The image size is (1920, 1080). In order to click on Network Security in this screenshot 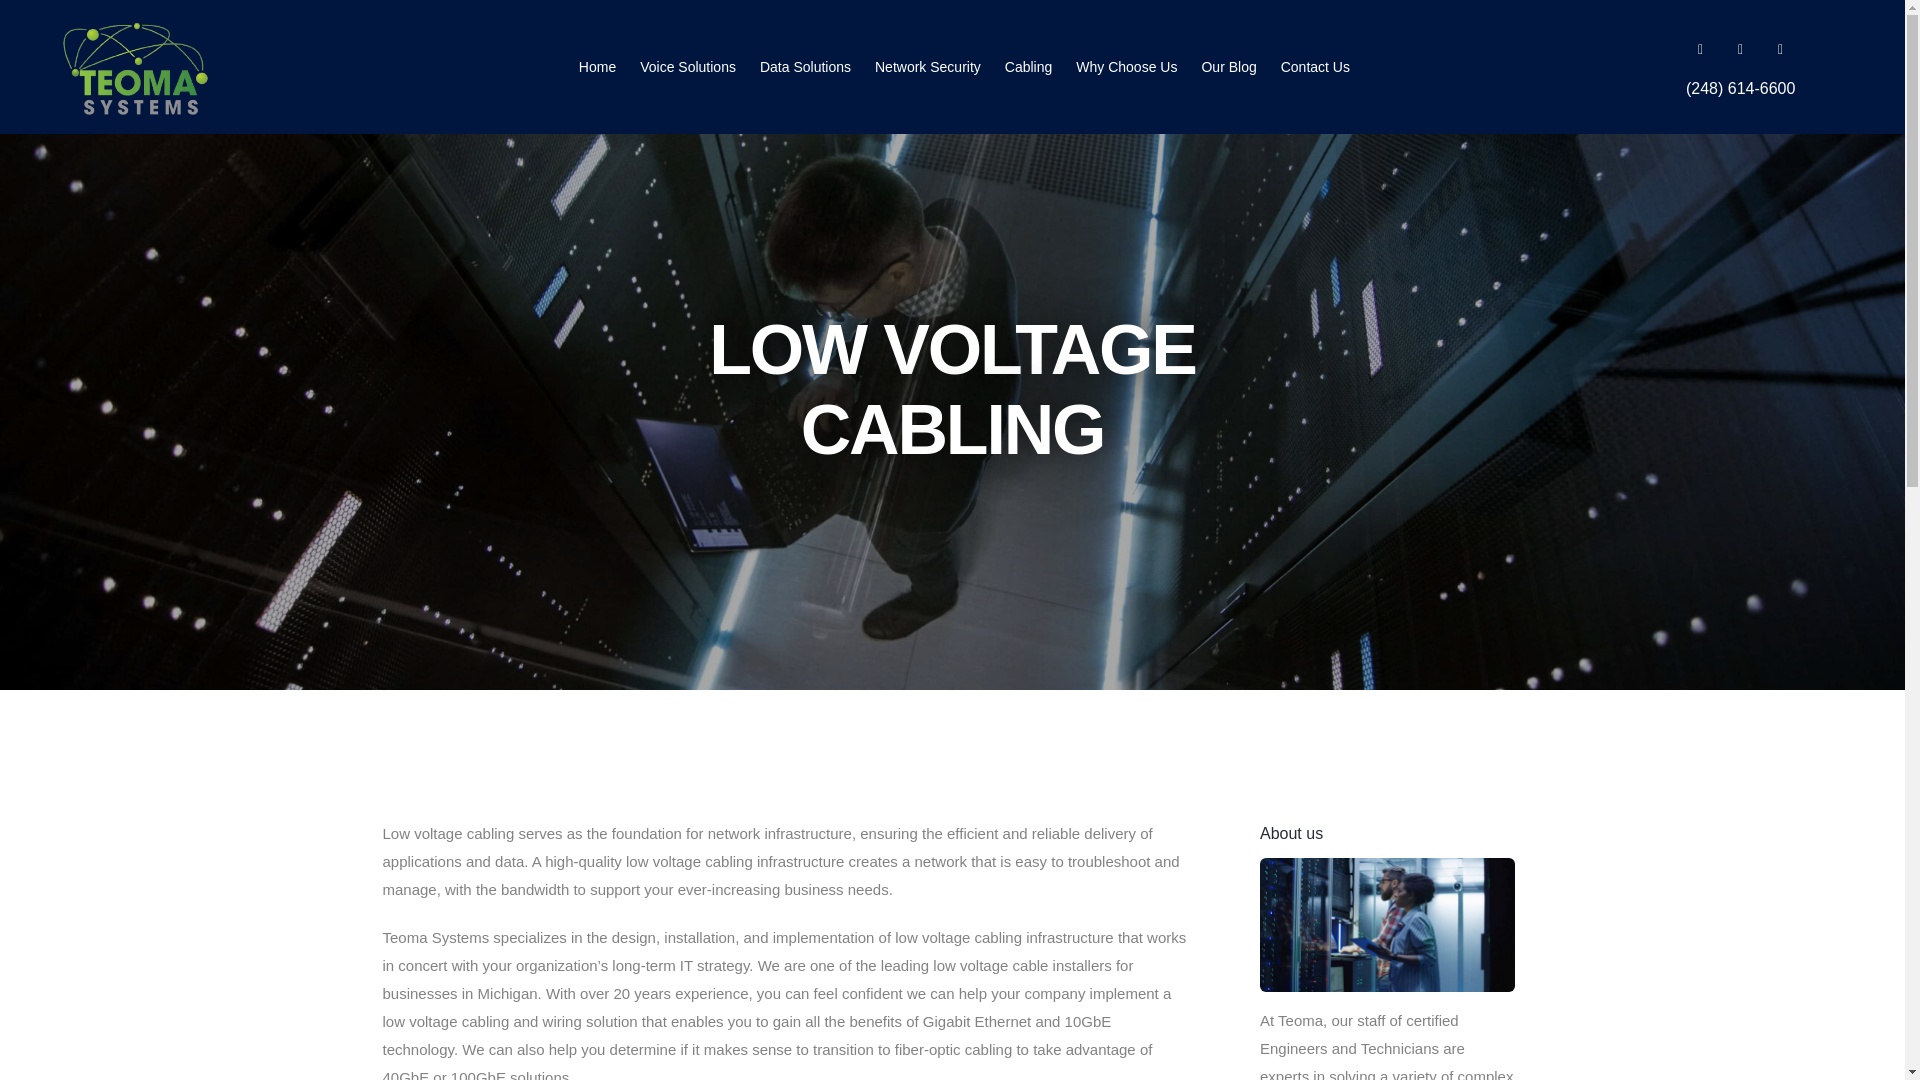, I will do `click(928, 66)`.